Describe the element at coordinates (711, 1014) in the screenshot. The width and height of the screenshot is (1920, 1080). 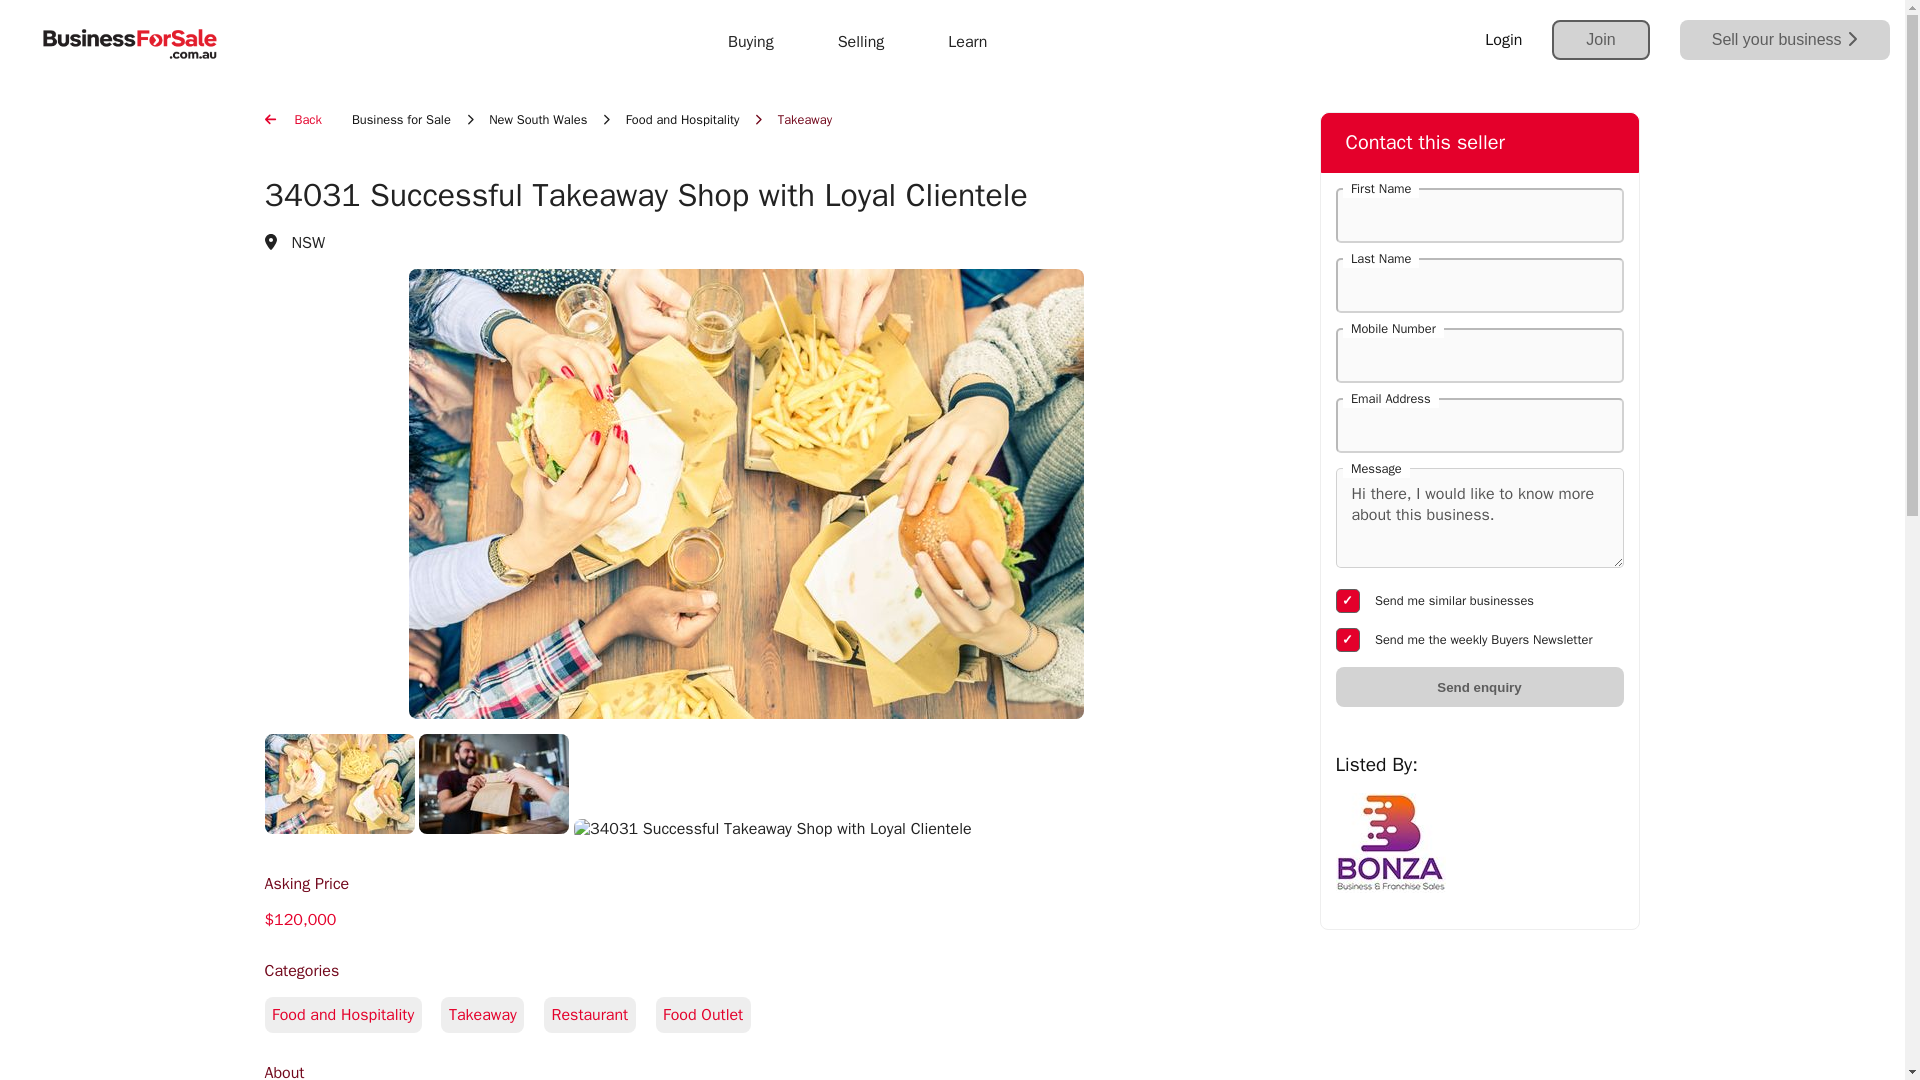
I see `Food Outlet` at that location.